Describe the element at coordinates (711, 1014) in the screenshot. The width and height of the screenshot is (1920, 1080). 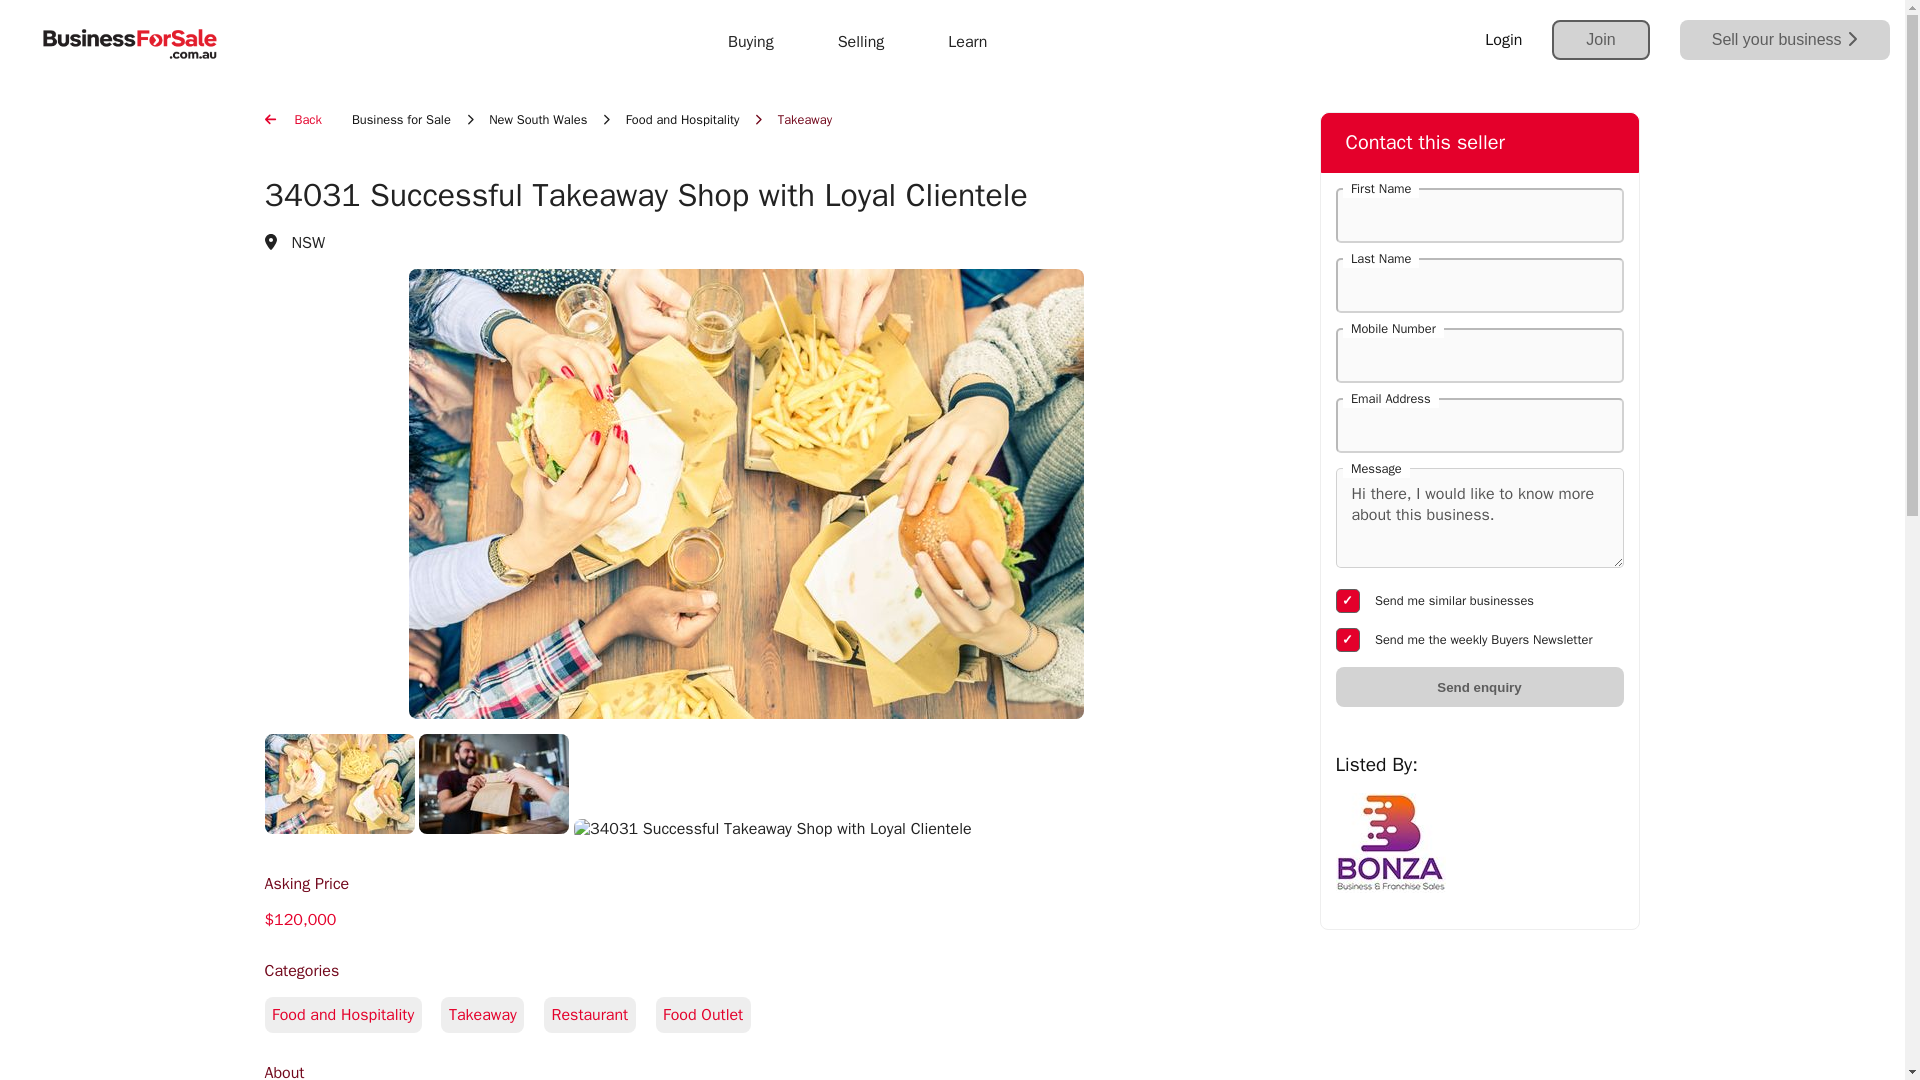
I see `Food Outlet` at that location.